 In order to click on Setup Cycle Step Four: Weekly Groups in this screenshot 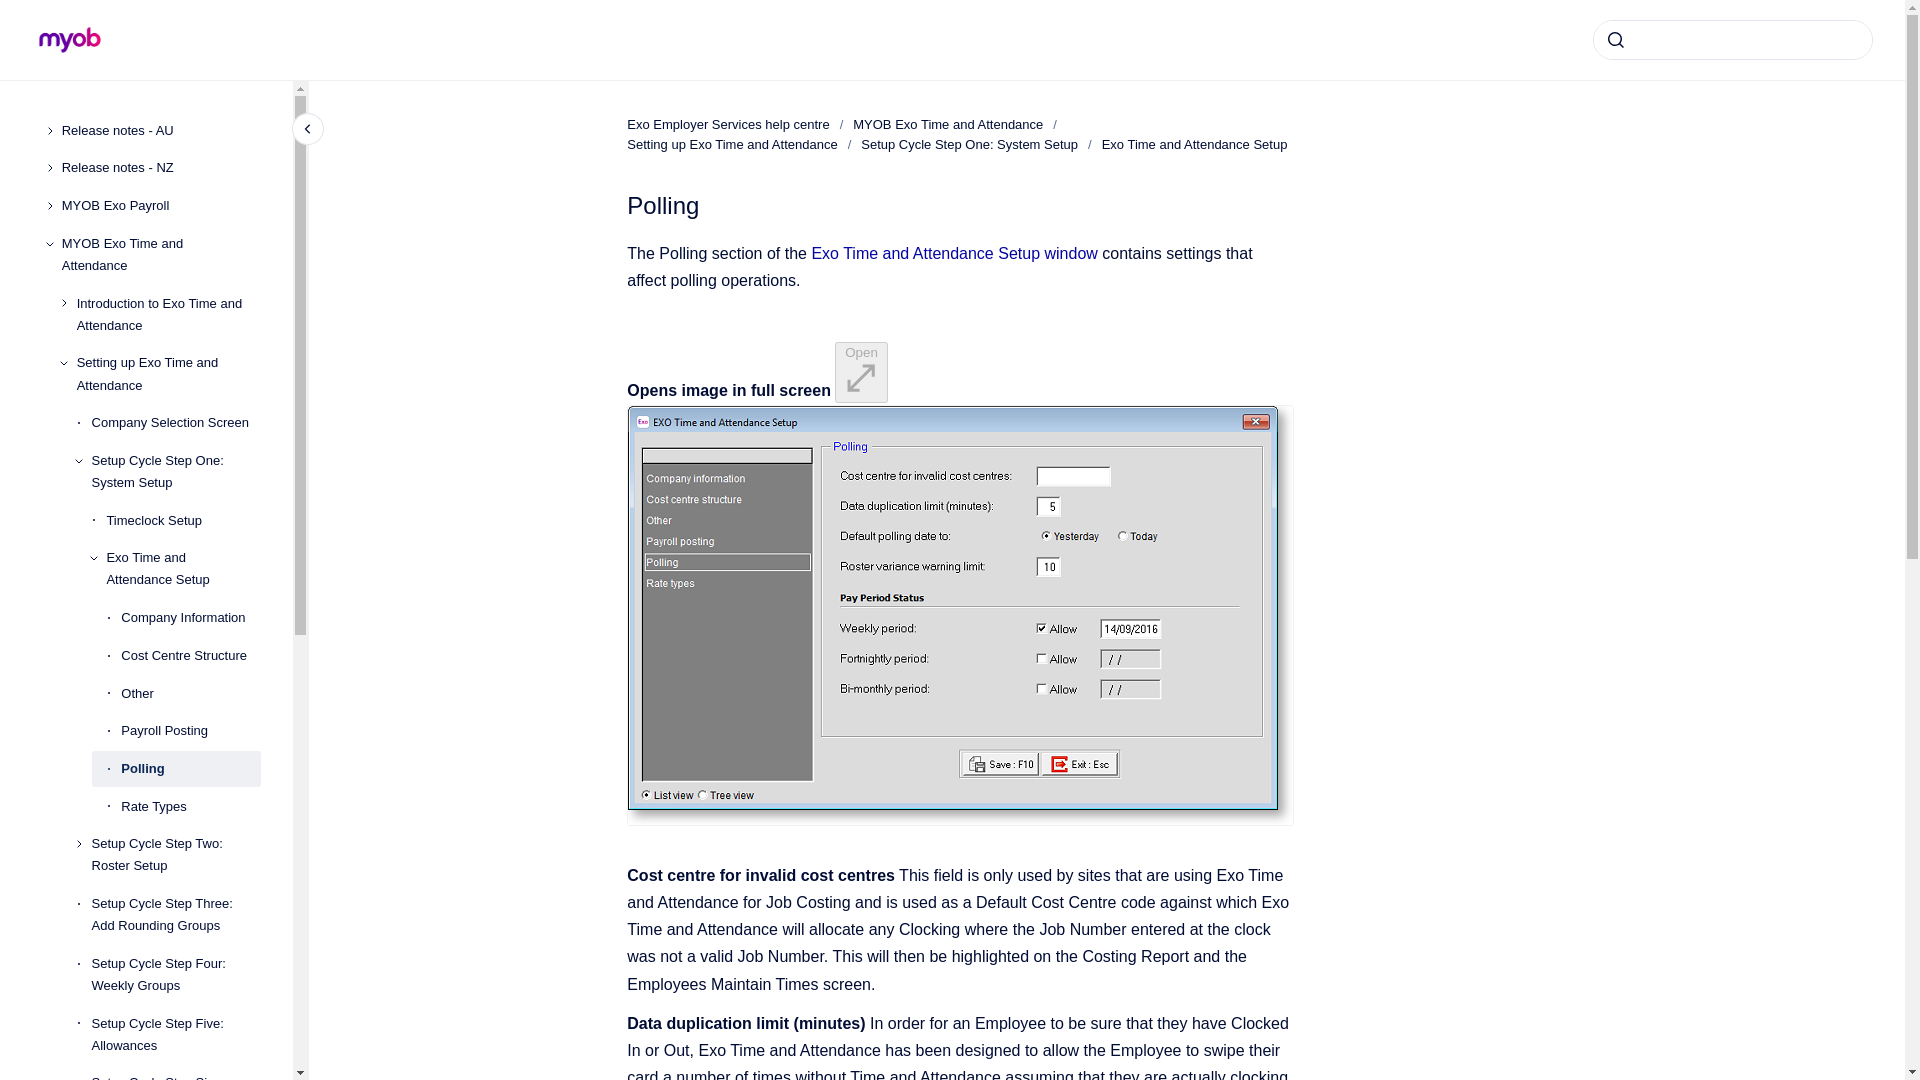, I will do `click(176, 975)`.